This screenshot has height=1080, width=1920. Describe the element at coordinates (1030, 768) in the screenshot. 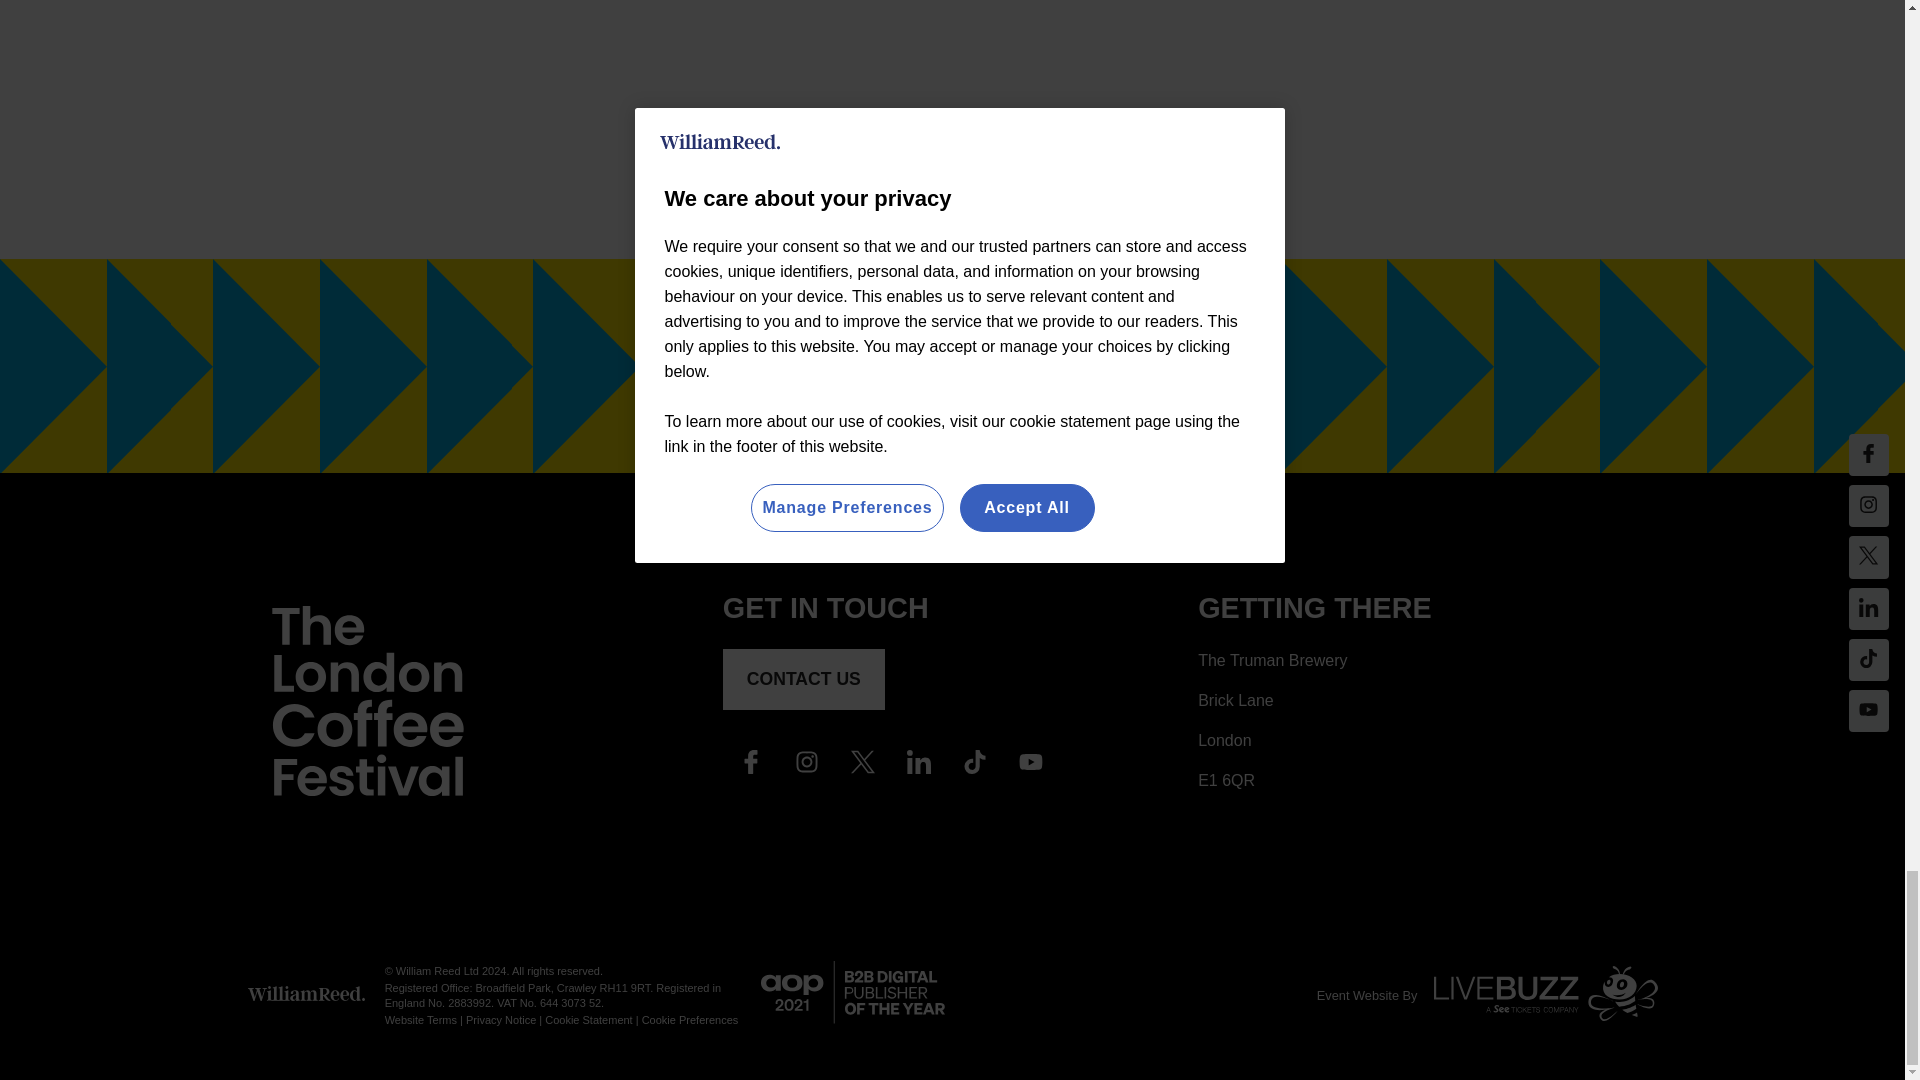

I see `Follow Us On YouTube` at that location.